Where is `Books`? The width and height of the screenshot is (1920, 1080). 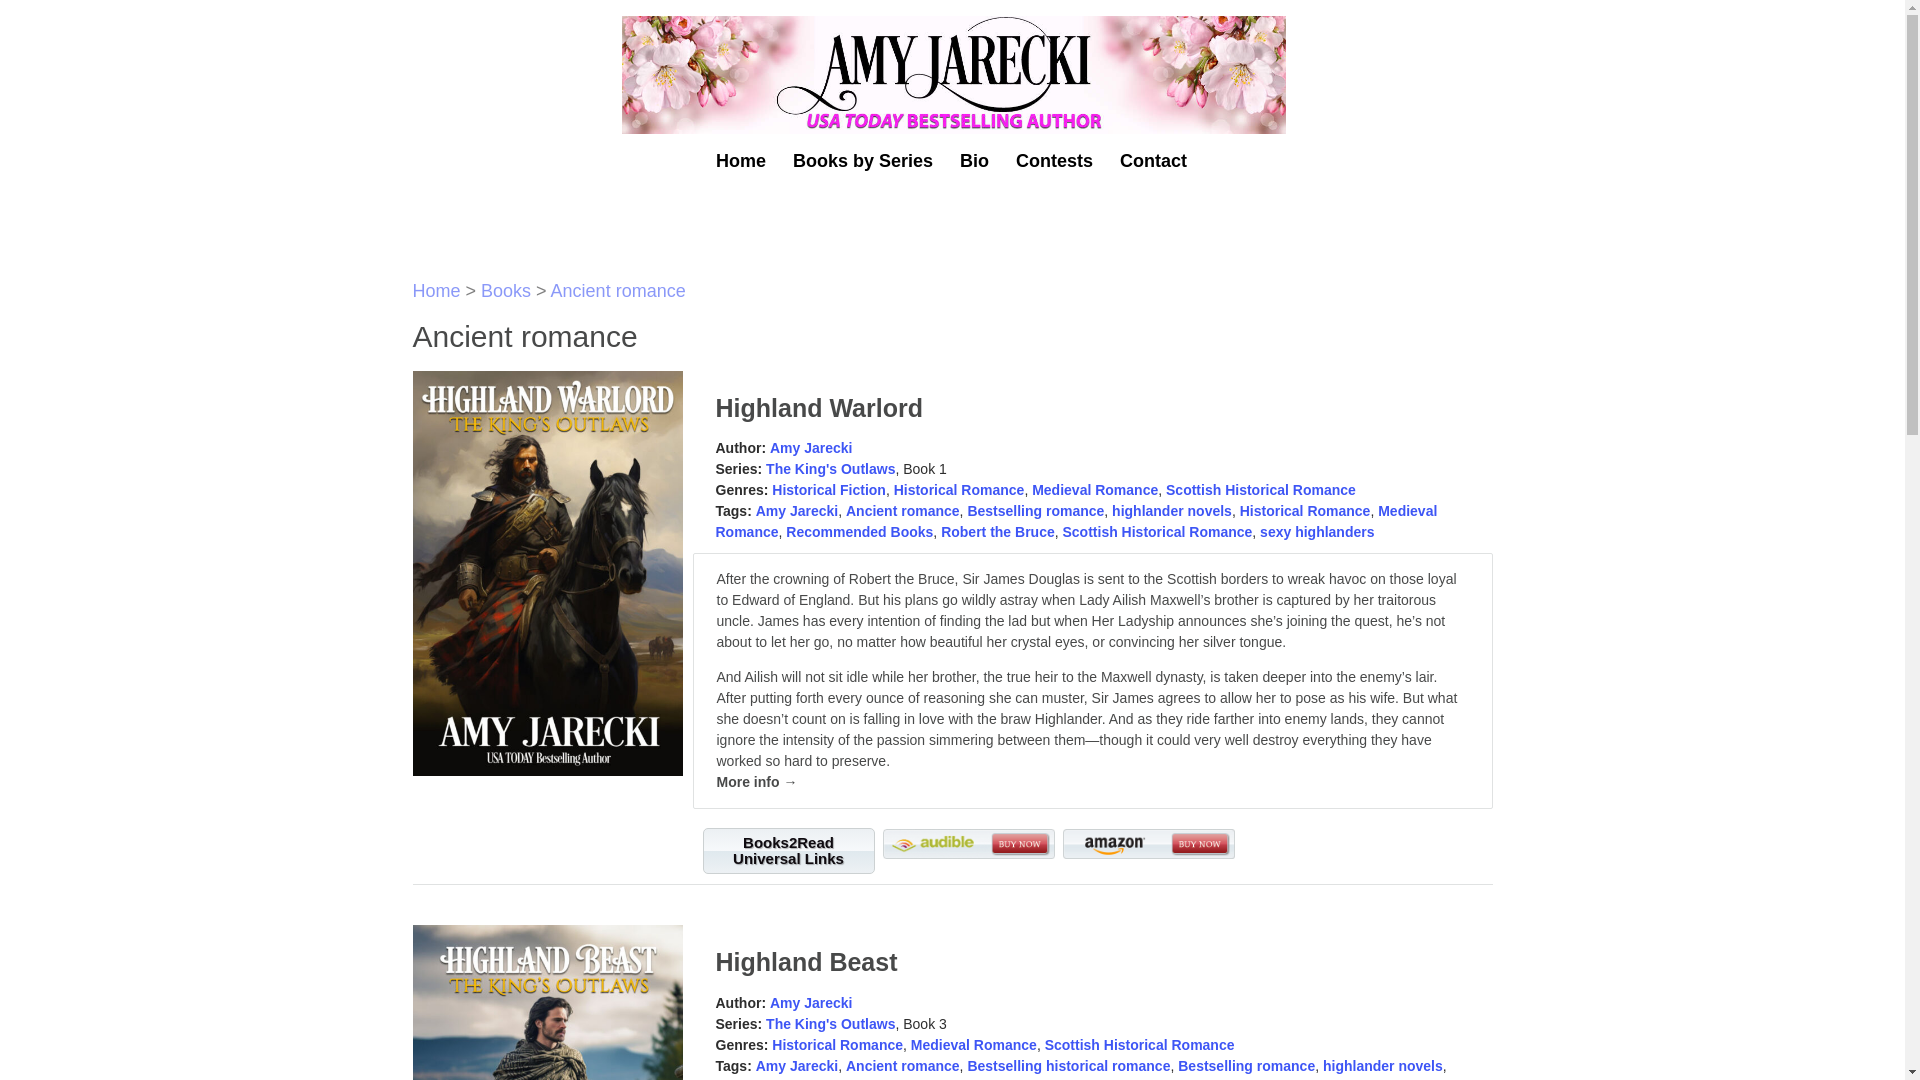
Books is located at coordinates (506, 290).